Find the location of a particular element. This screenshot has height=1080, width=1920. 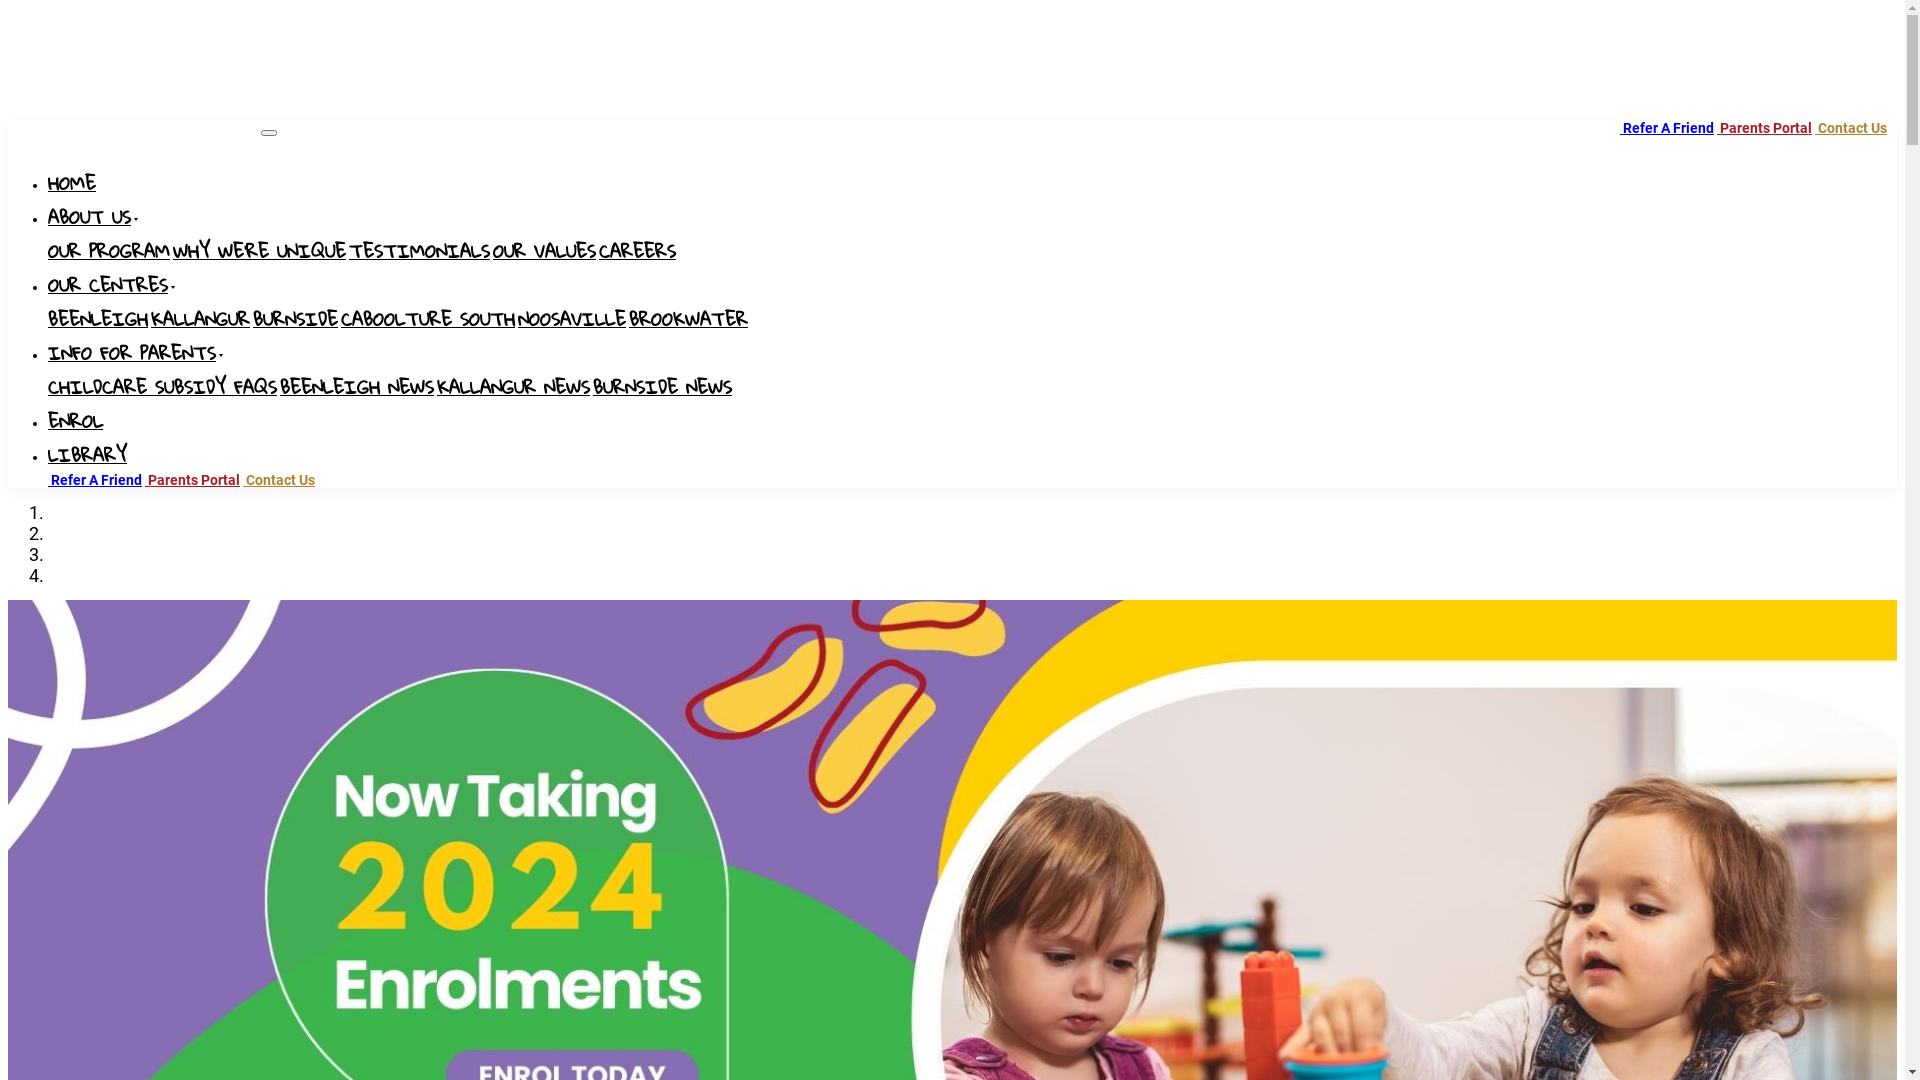

 Parents Portal is located at coordinates (1764, 128).